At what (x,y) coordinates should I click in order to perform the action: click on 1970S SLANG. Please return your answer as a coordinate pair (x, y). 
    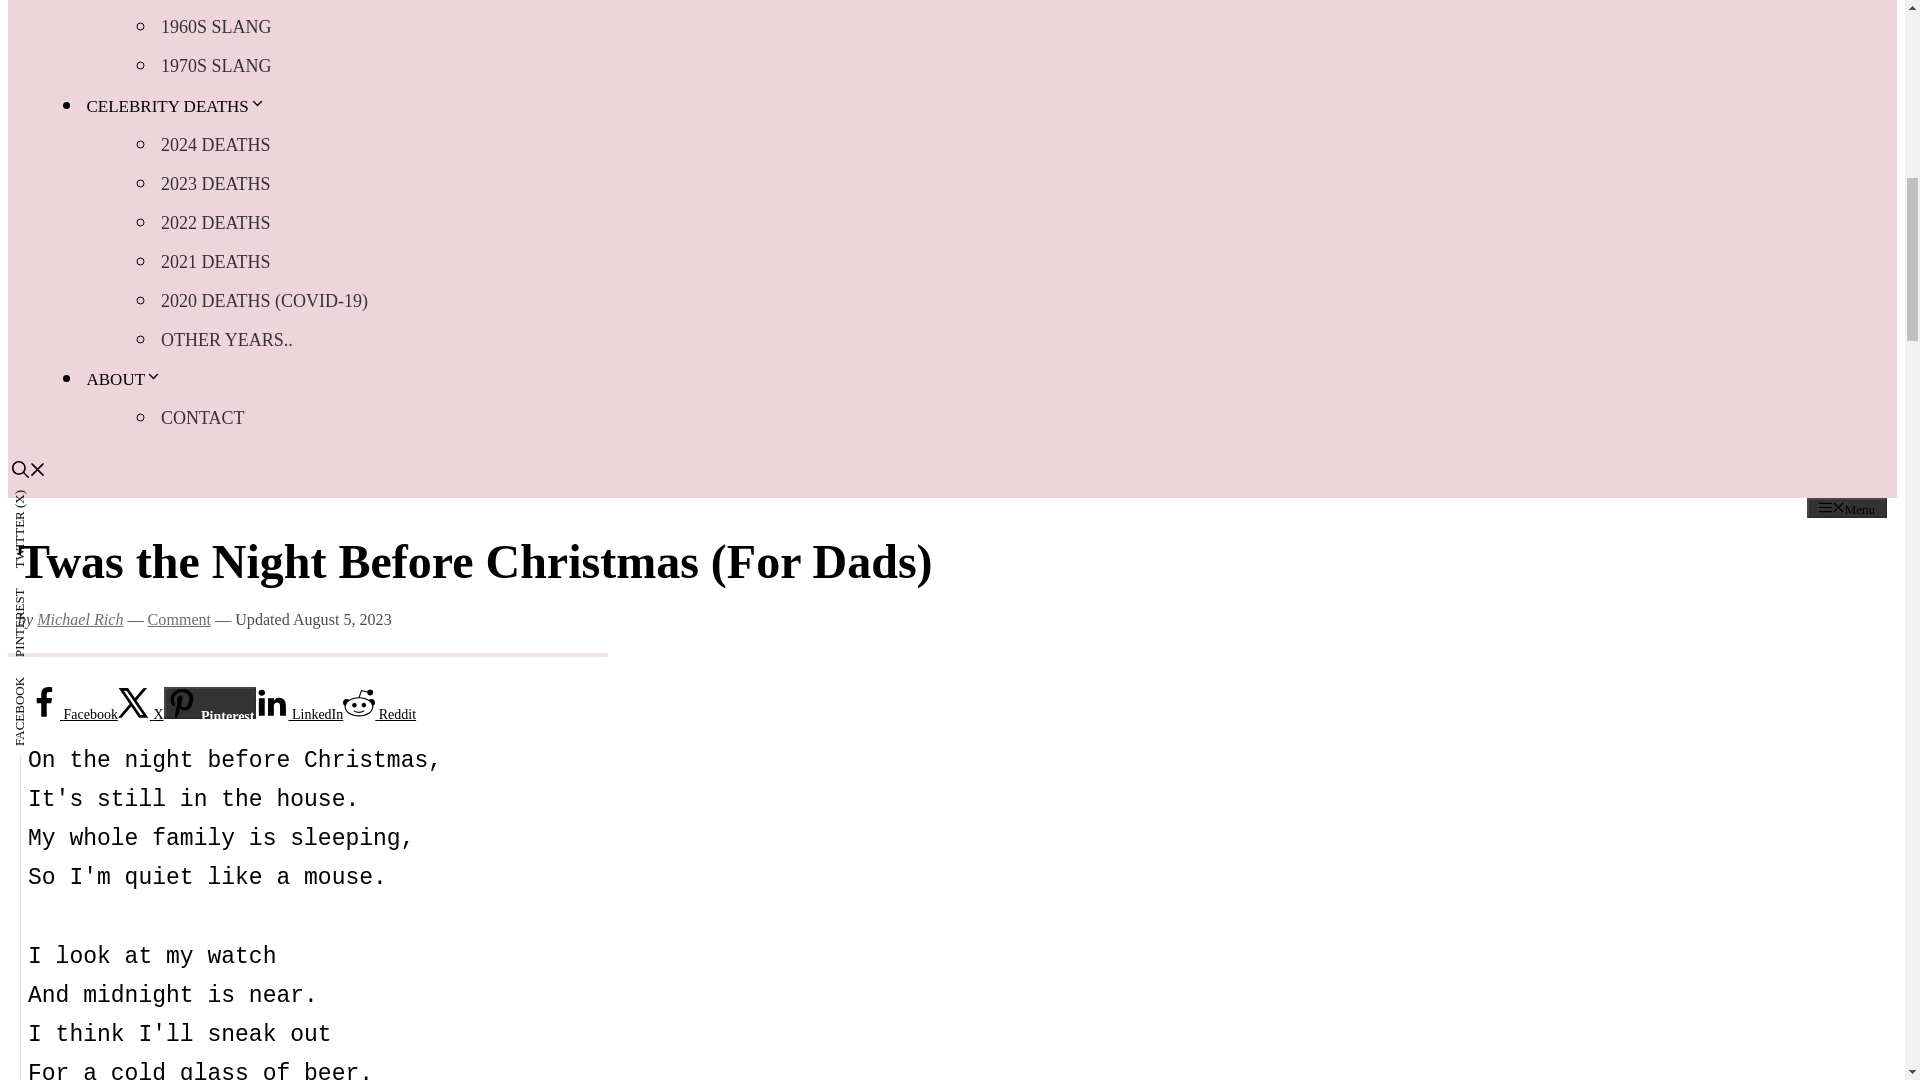
    Looking at the image, I should click on (216, 66).